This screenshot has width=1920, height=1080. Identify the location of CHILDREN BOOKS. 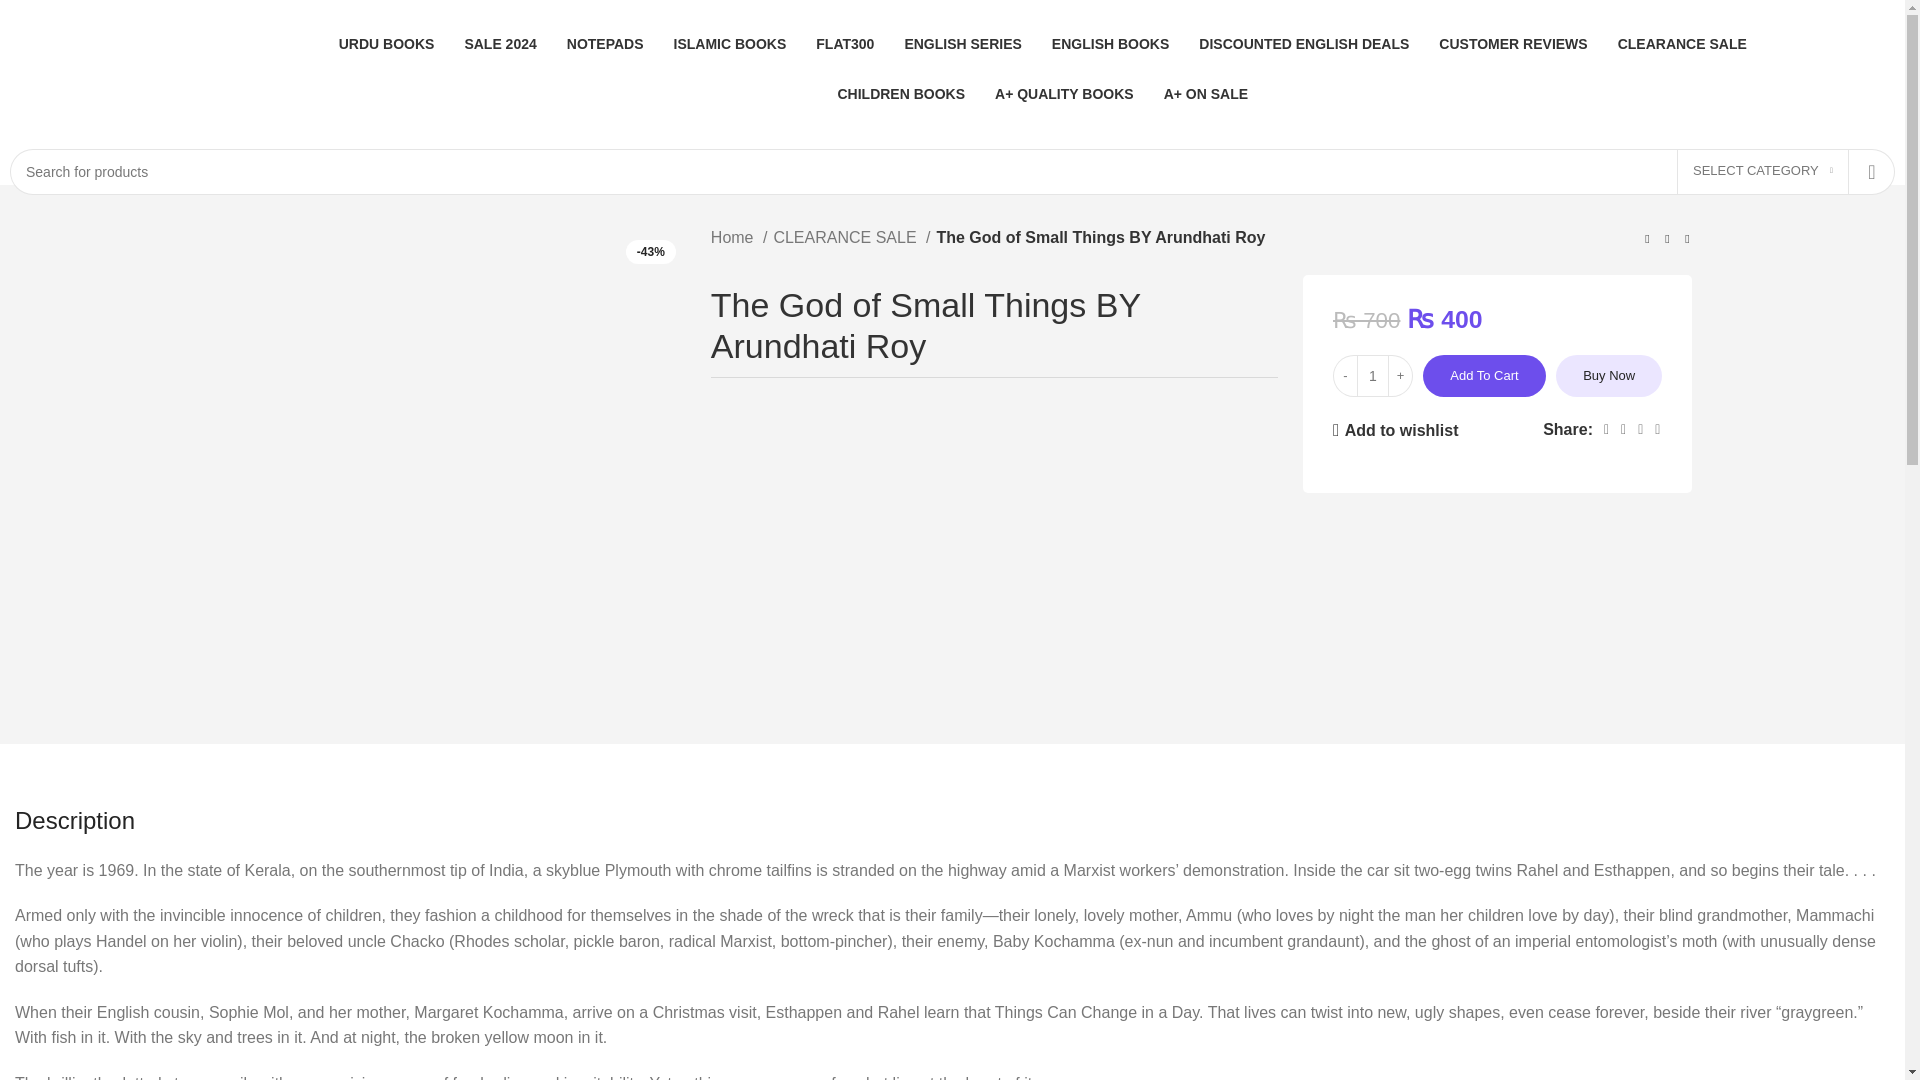
(901, 94).